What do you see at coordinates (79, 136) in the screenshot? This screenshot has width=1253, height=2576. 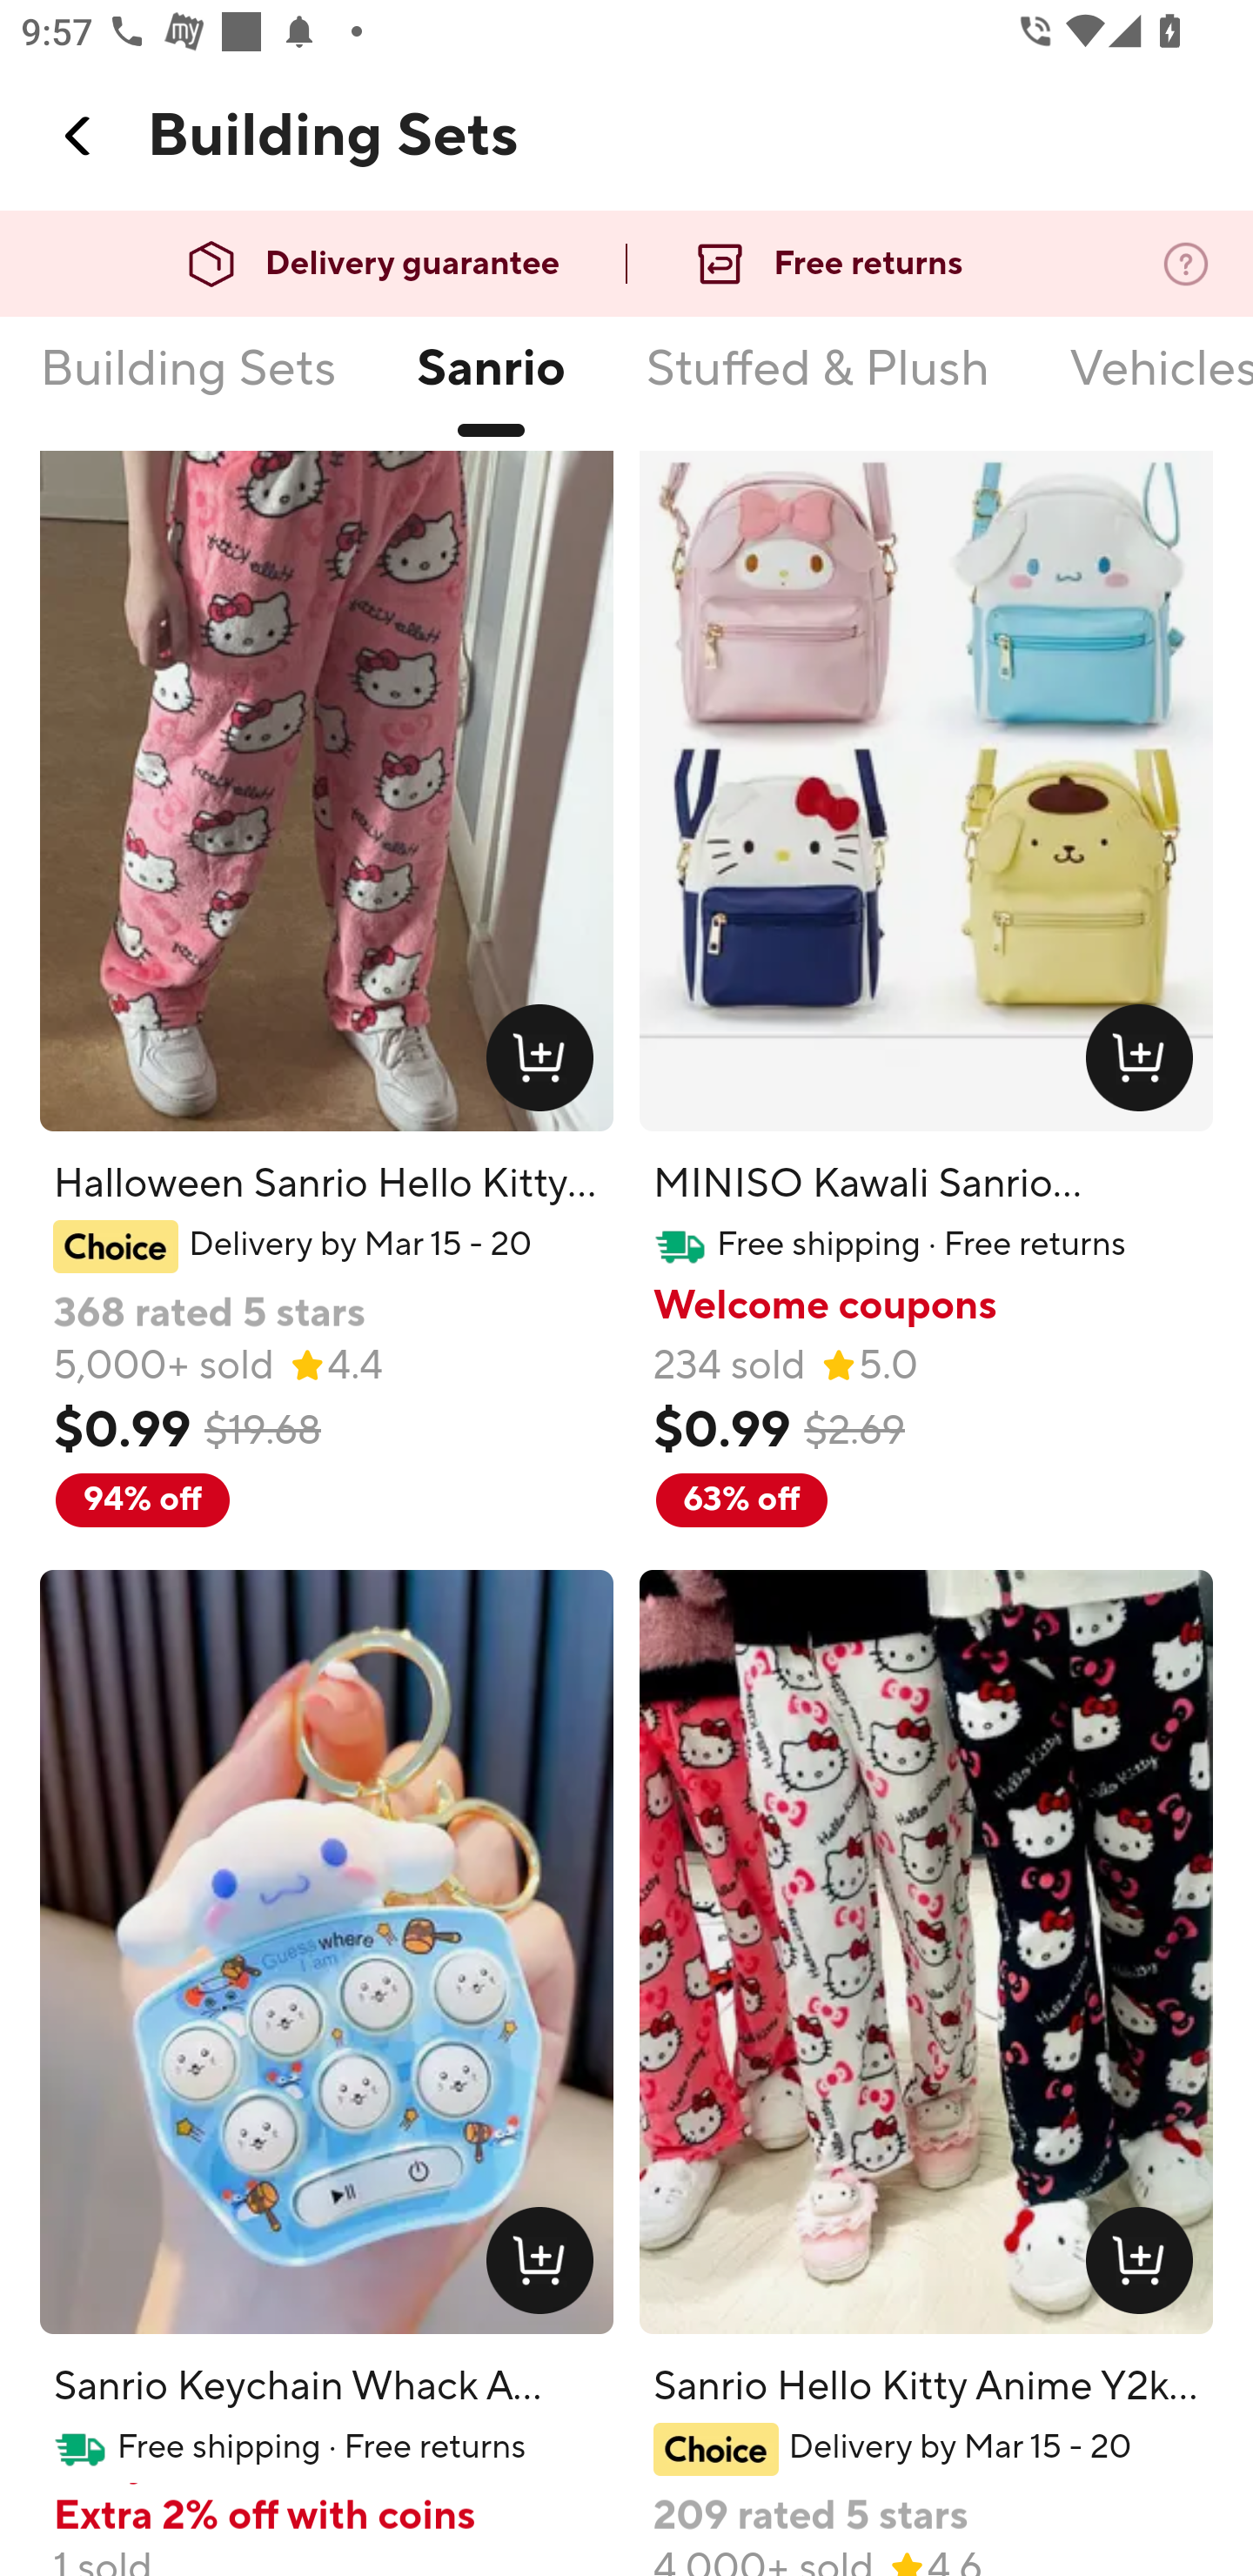 I see `` at bounding box center [79, 136].